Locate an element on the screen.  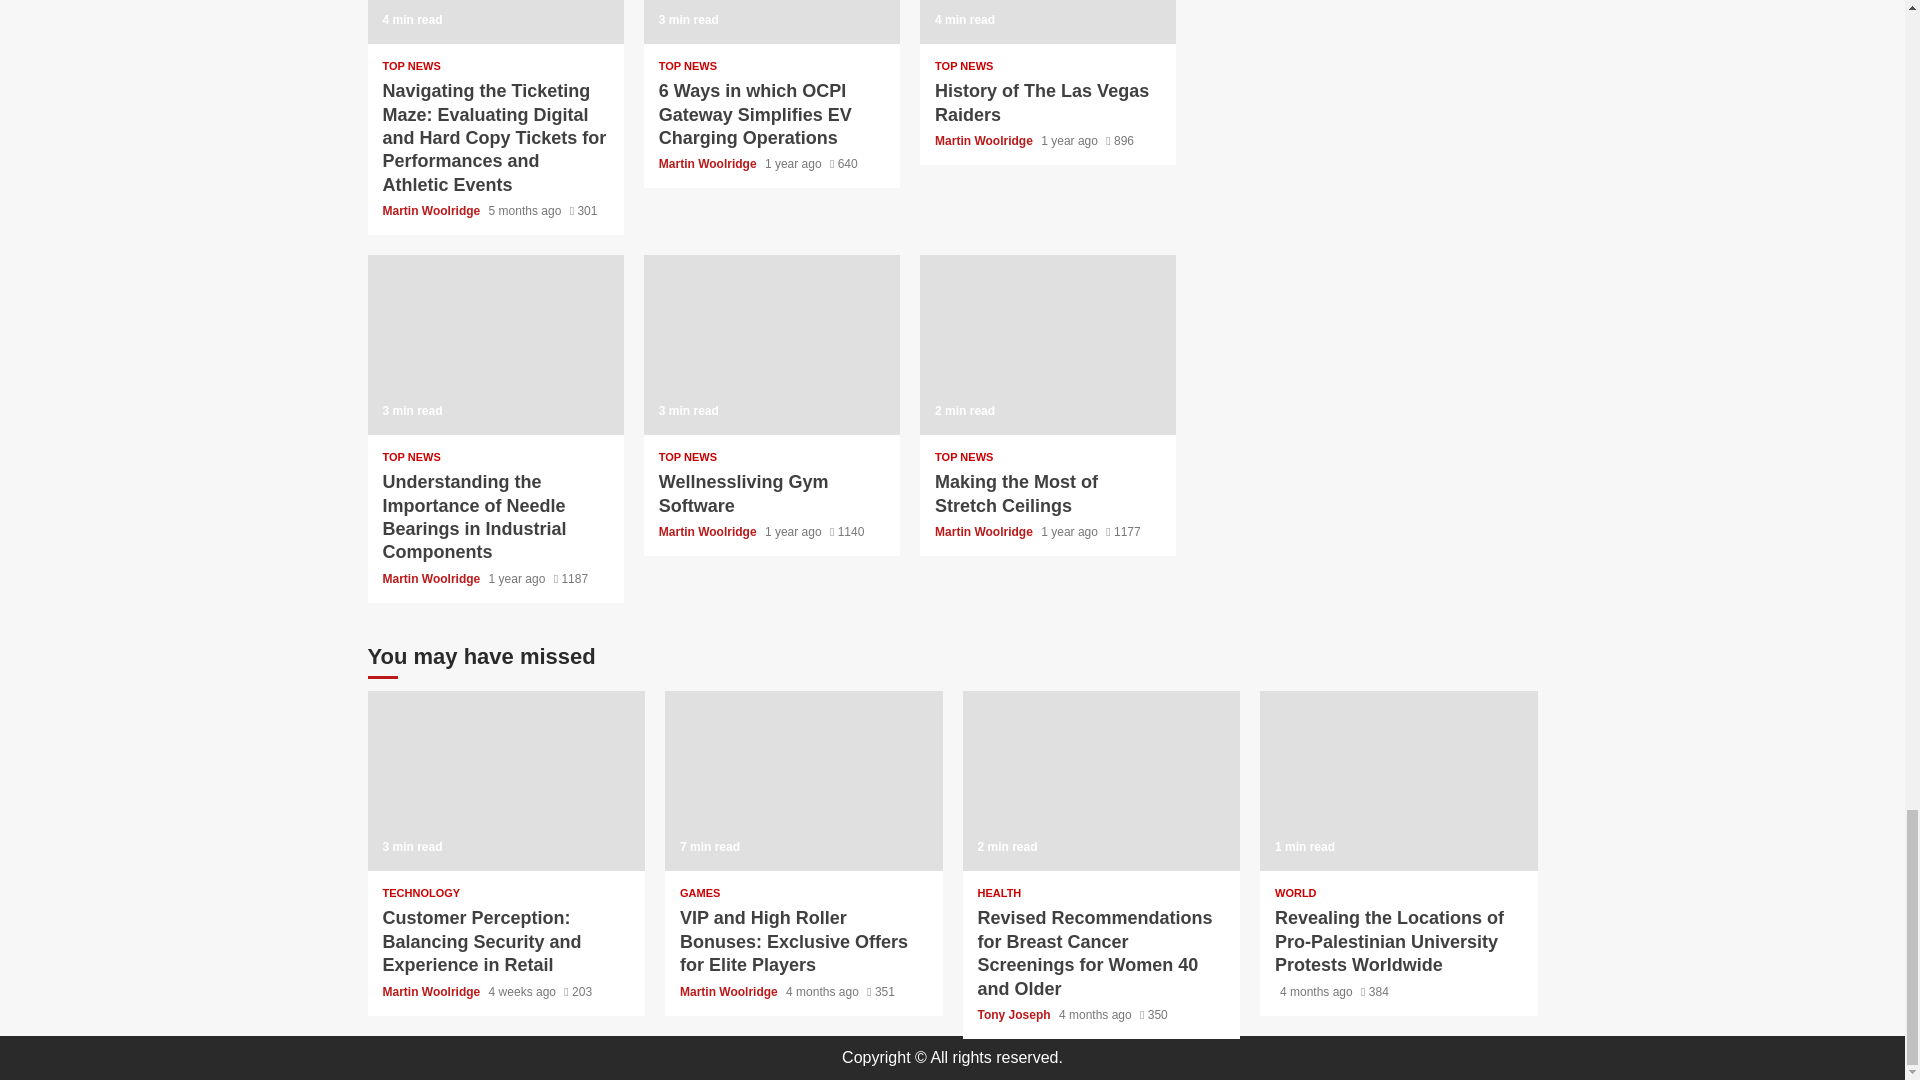
TOP NEWS is located at coordinates (687, 66).